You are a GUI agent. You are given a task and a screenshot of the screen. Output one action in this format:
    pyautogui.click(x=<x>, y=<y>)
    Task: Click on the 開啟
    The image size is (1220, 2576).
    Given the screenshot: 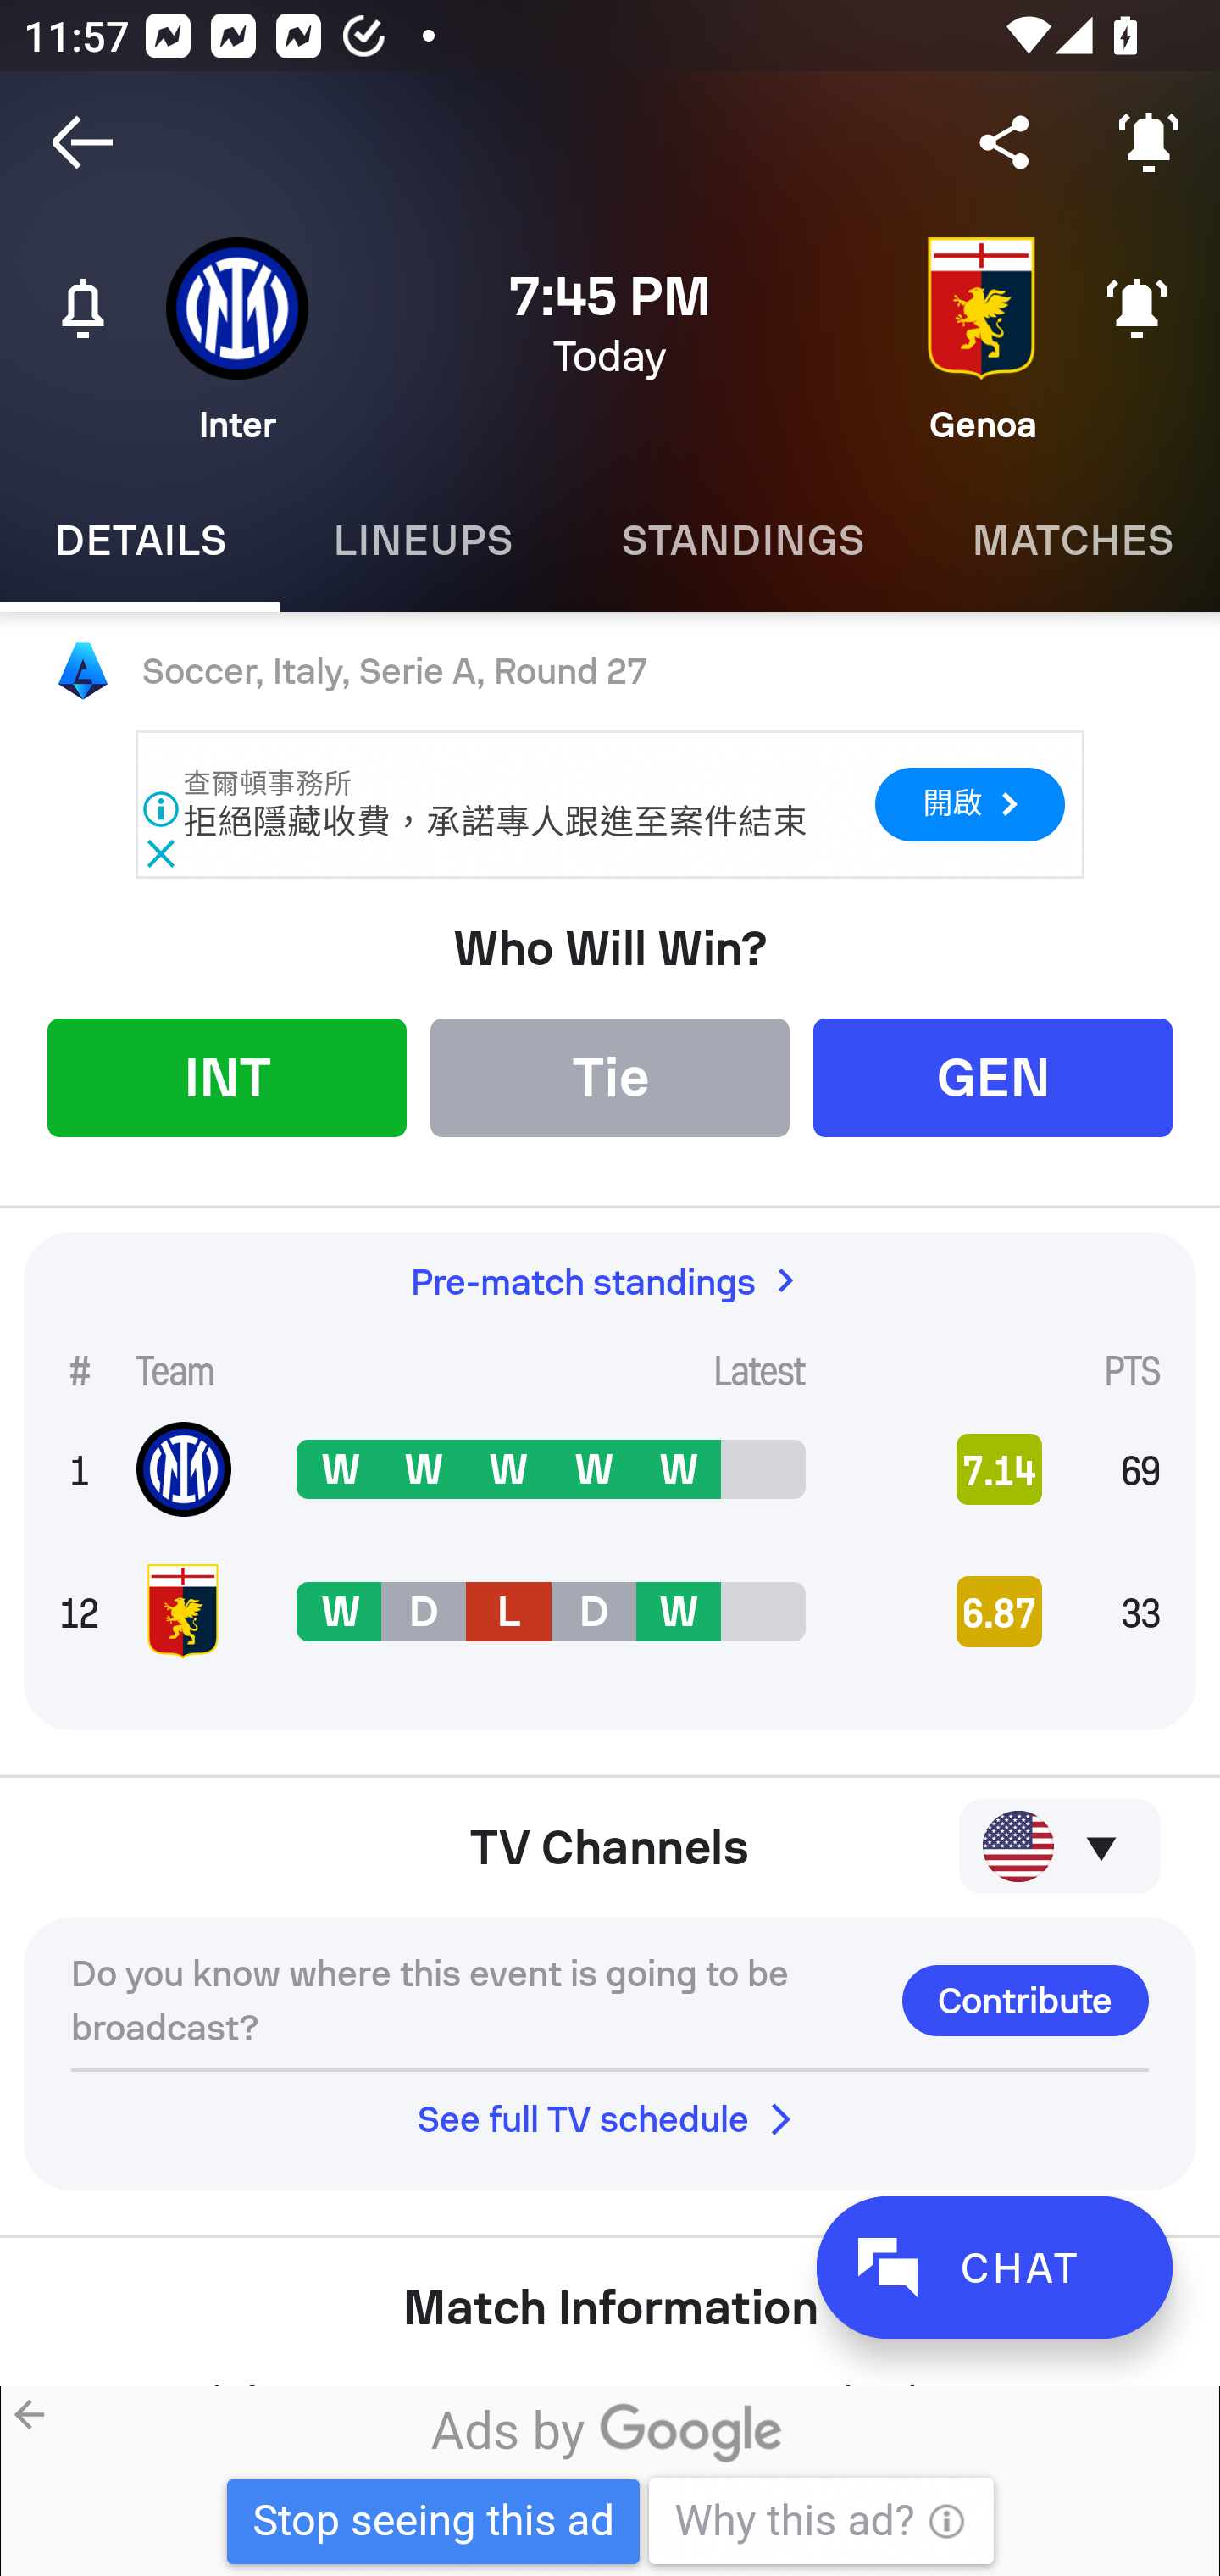 What is the action you would take?
    pyautogui.click(x=969, y=803)
    